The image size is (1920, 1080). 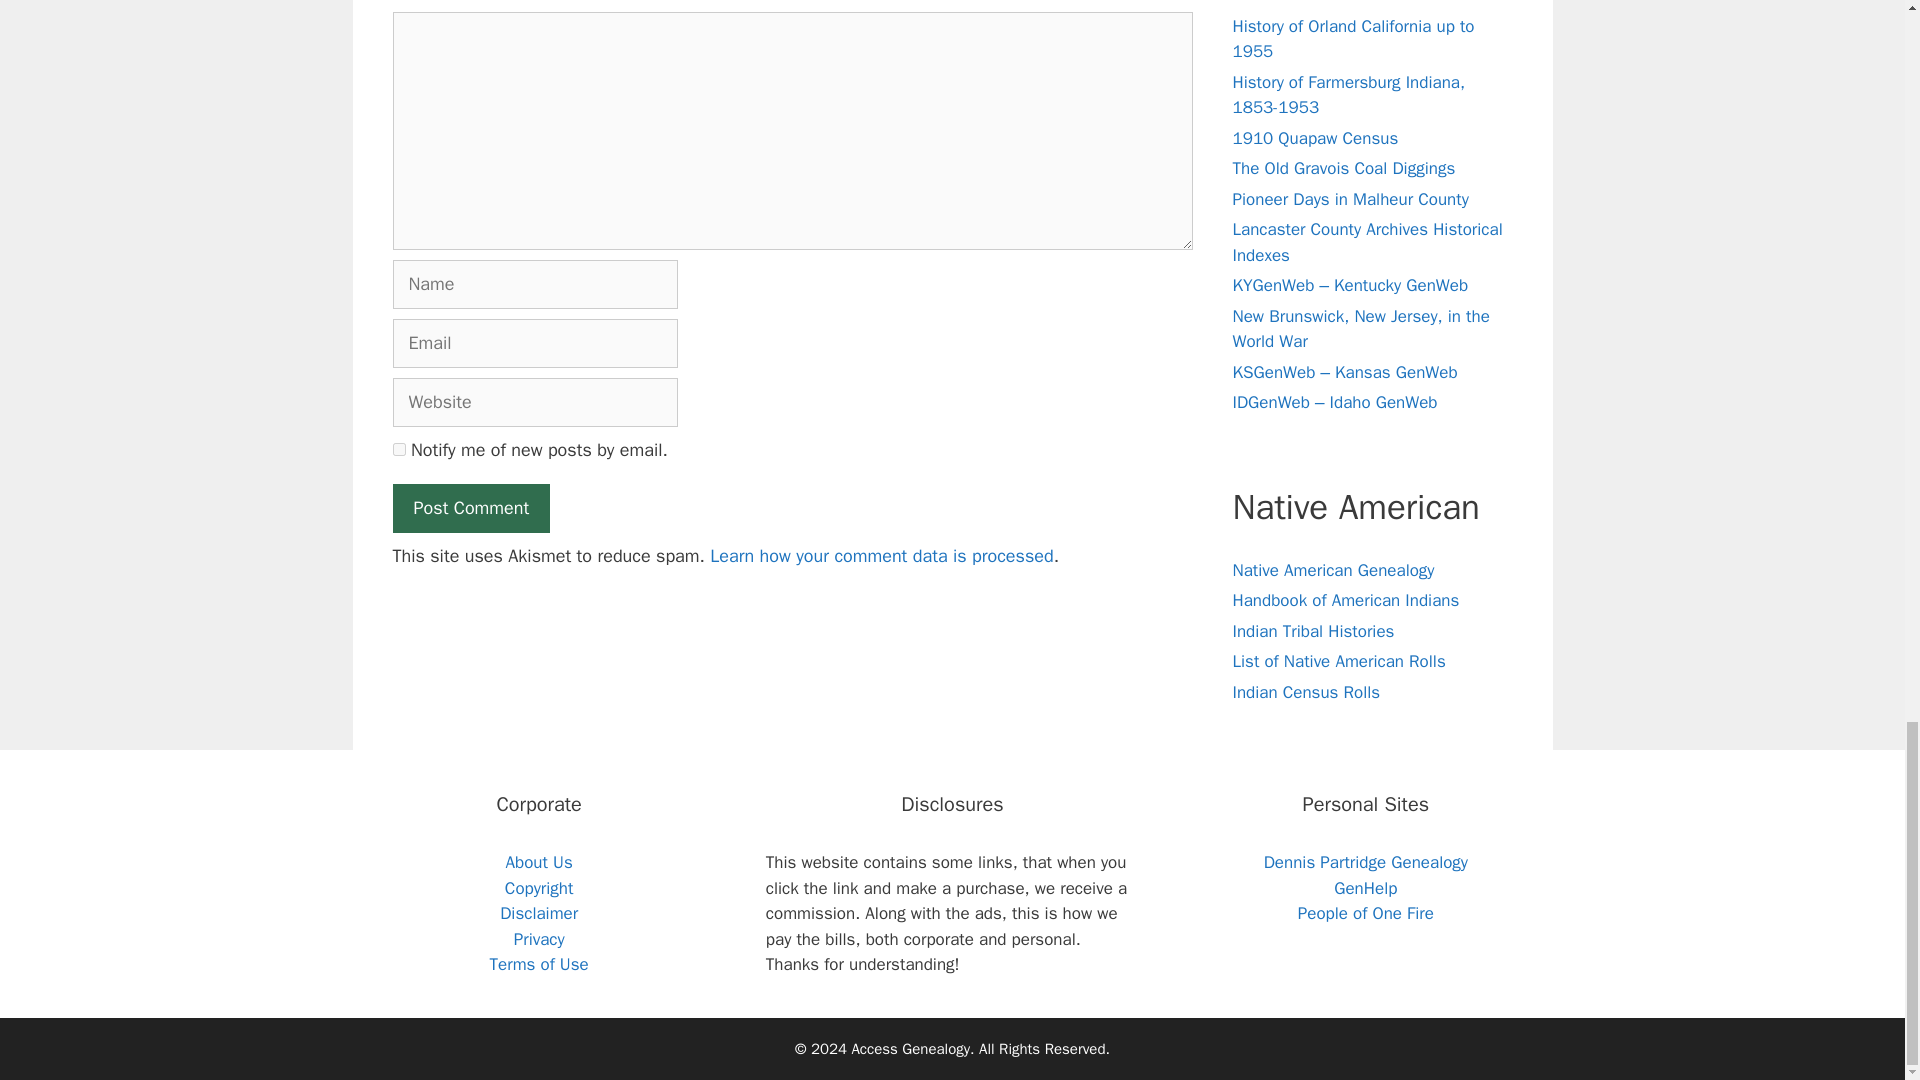 I want to click on subscribe, so click(x=398, y=448).